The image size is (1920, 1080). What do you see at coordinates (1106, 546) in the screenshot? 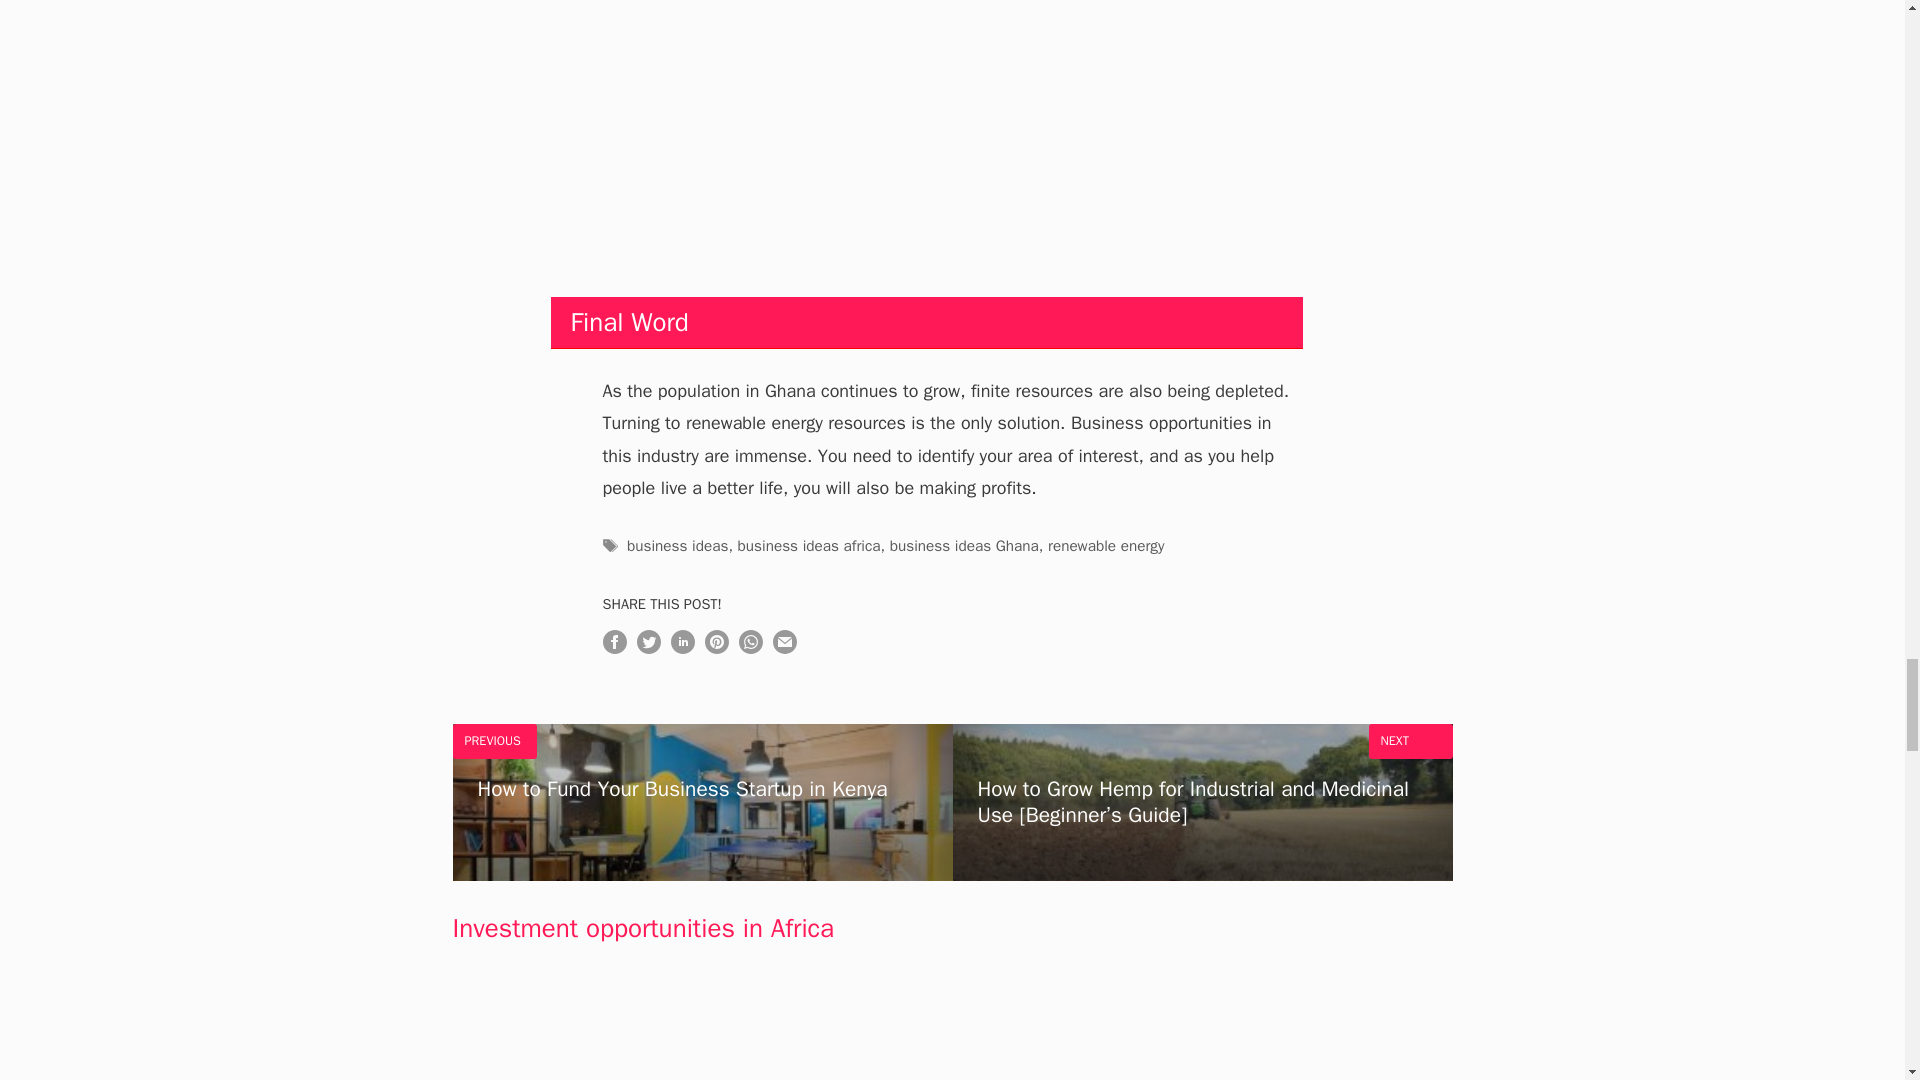
I see `renewable energy` at bounding box center [1106, 546].